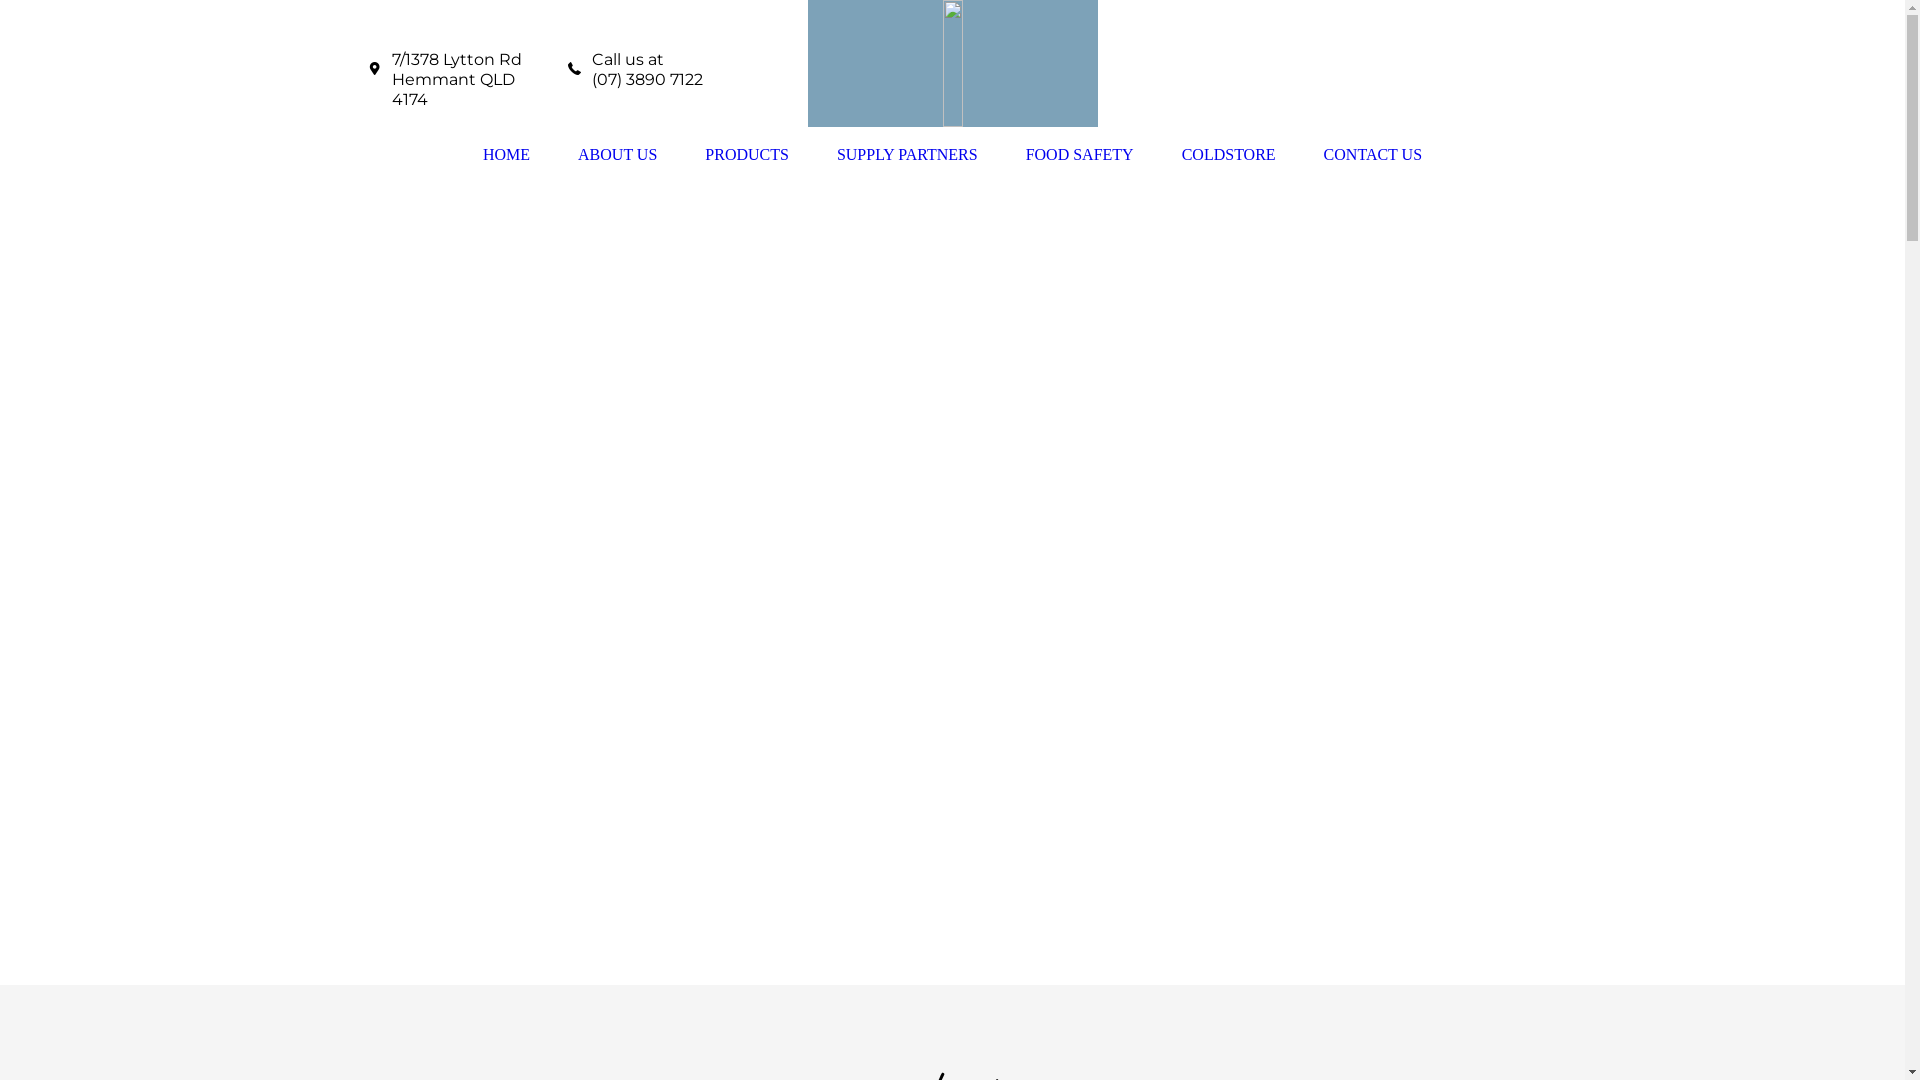 The width and height of the screenshot is (1920, 1080). I want to click on FOOD SAFETY, so click(1080, 155).